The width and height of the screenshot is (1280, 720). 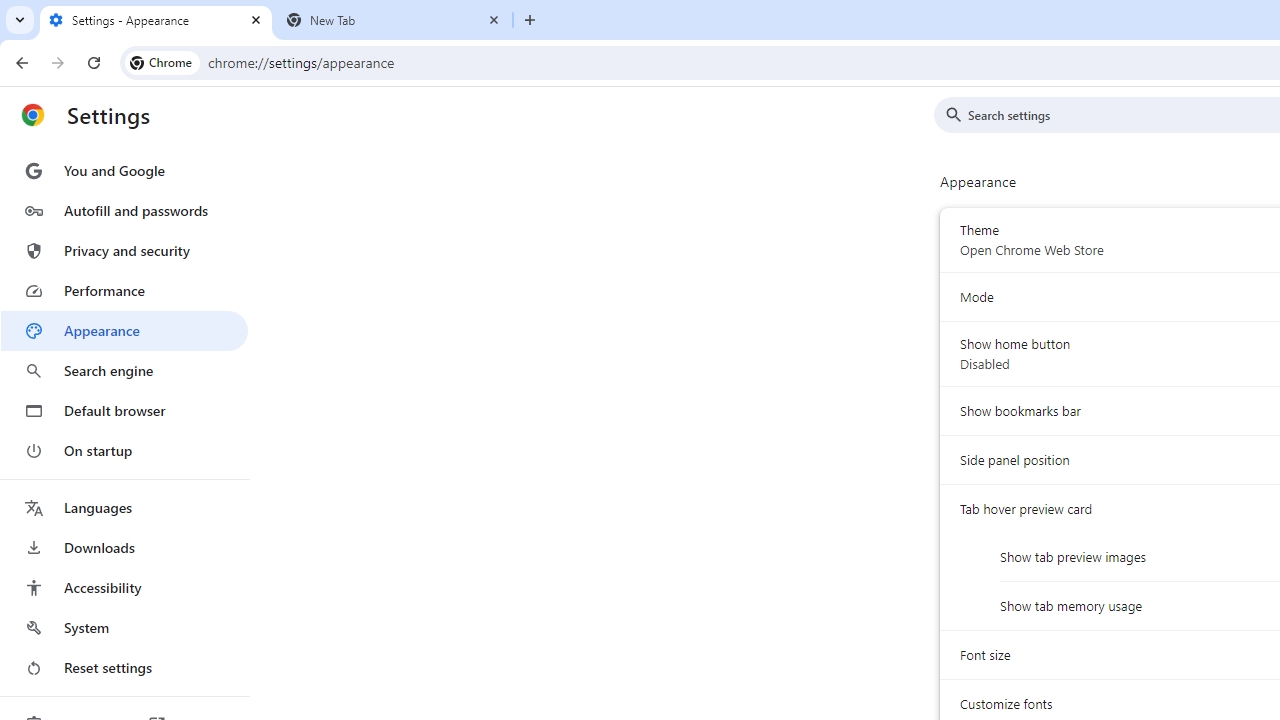 I want to click on Settings - Appearance, so click(x=156, y=20).